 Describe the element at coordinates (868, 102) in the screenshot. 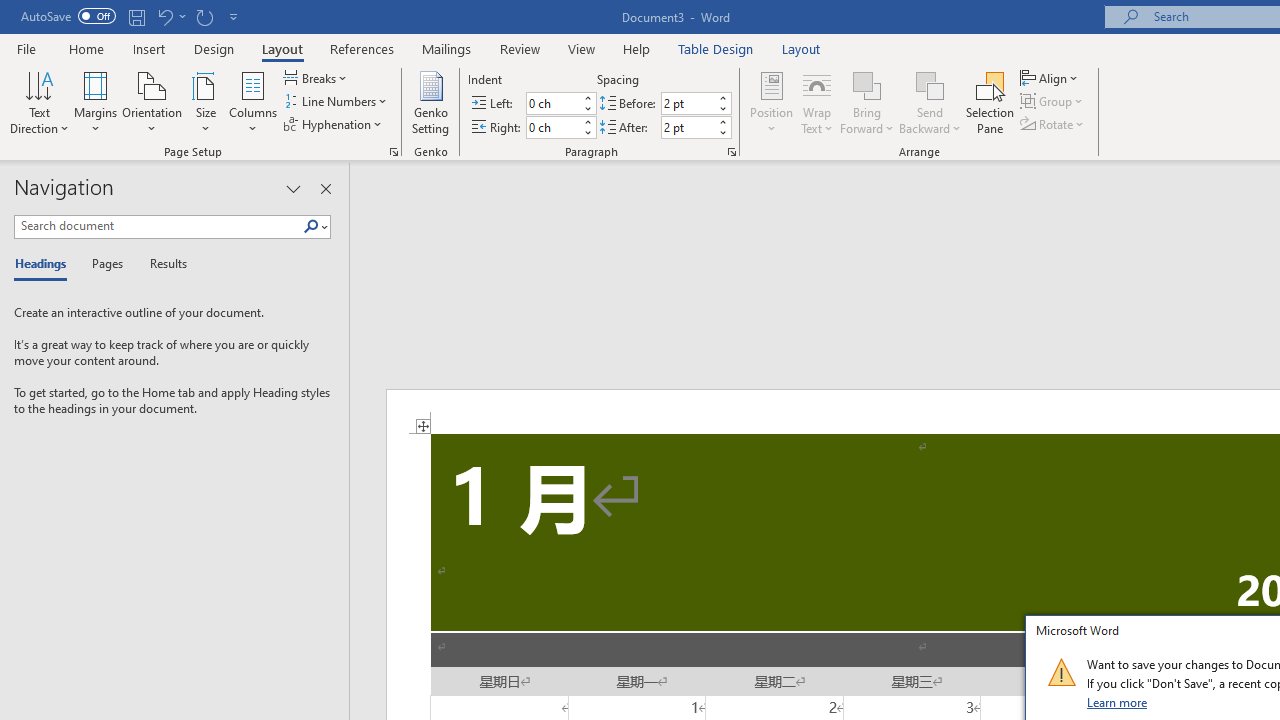

I see `Bring Forward` at that location.